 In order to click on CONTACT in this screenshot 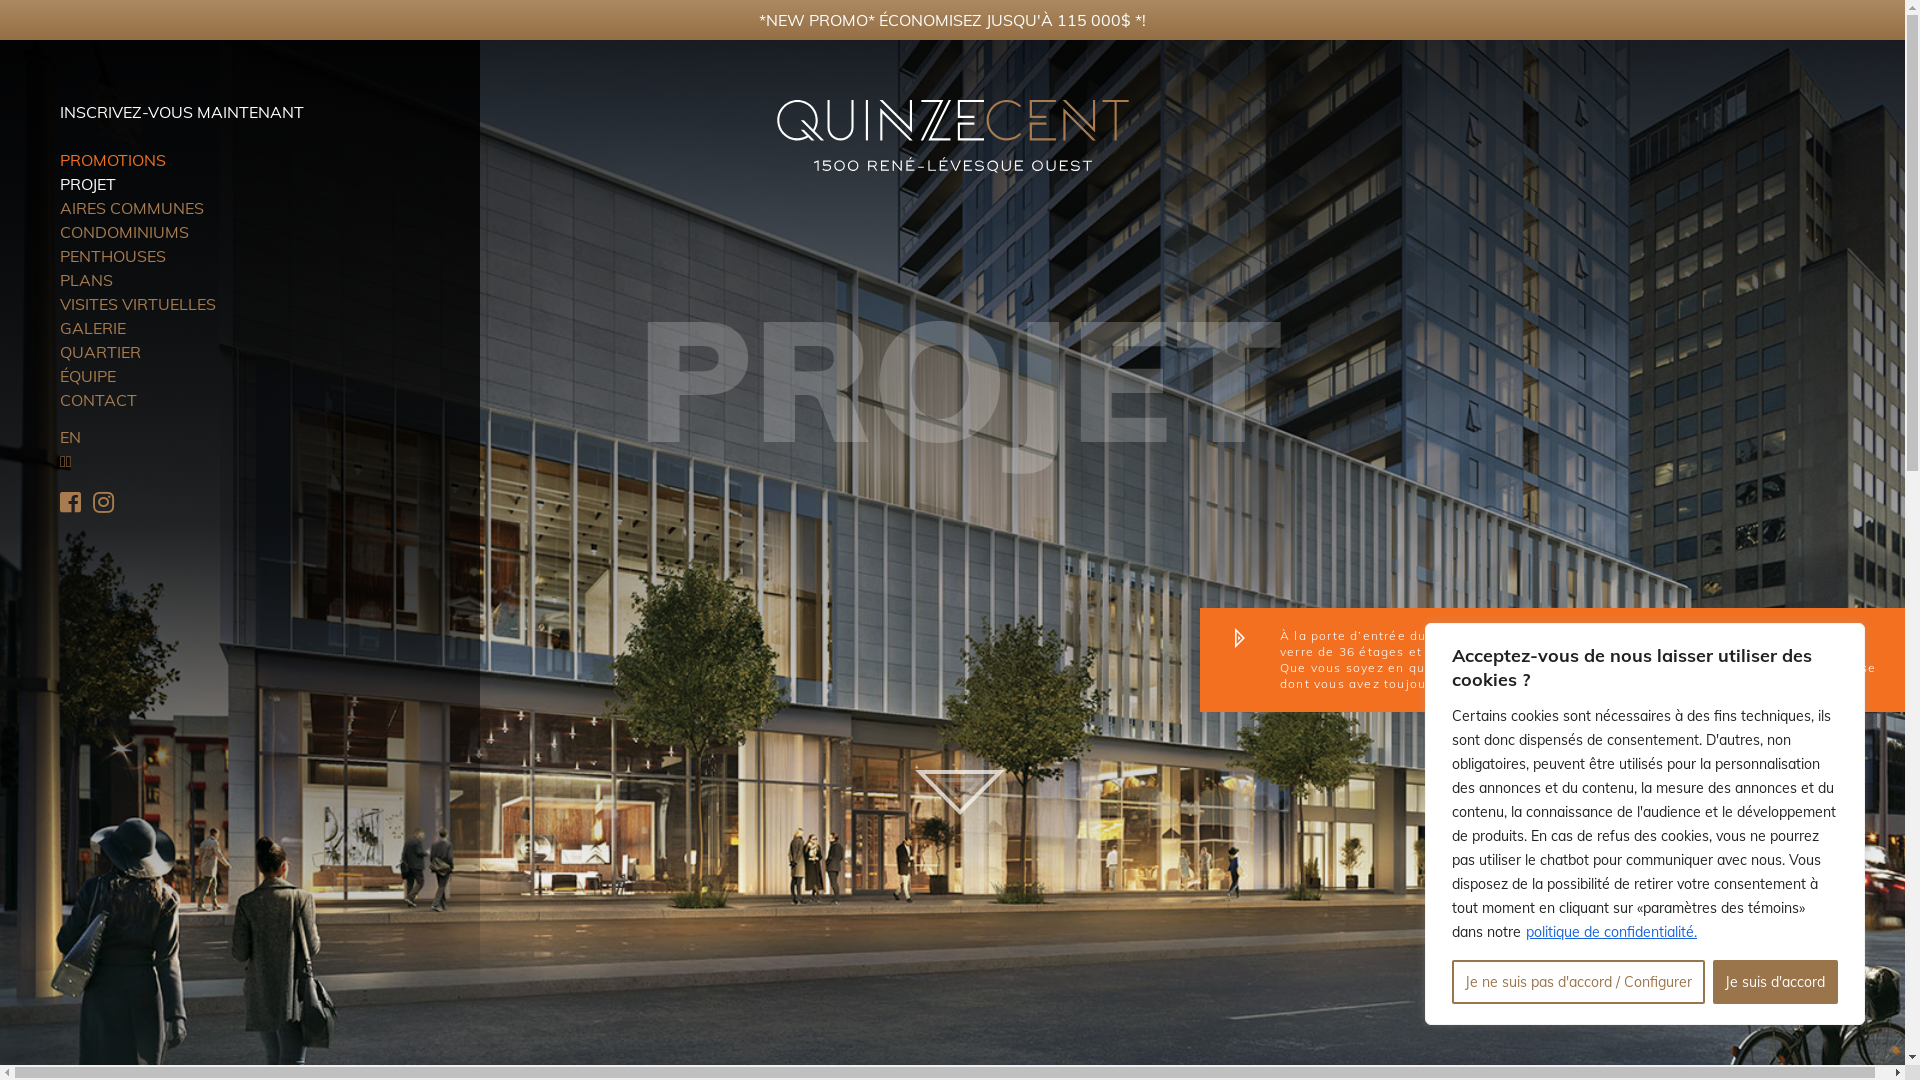, I will do `click(98, 400)`.